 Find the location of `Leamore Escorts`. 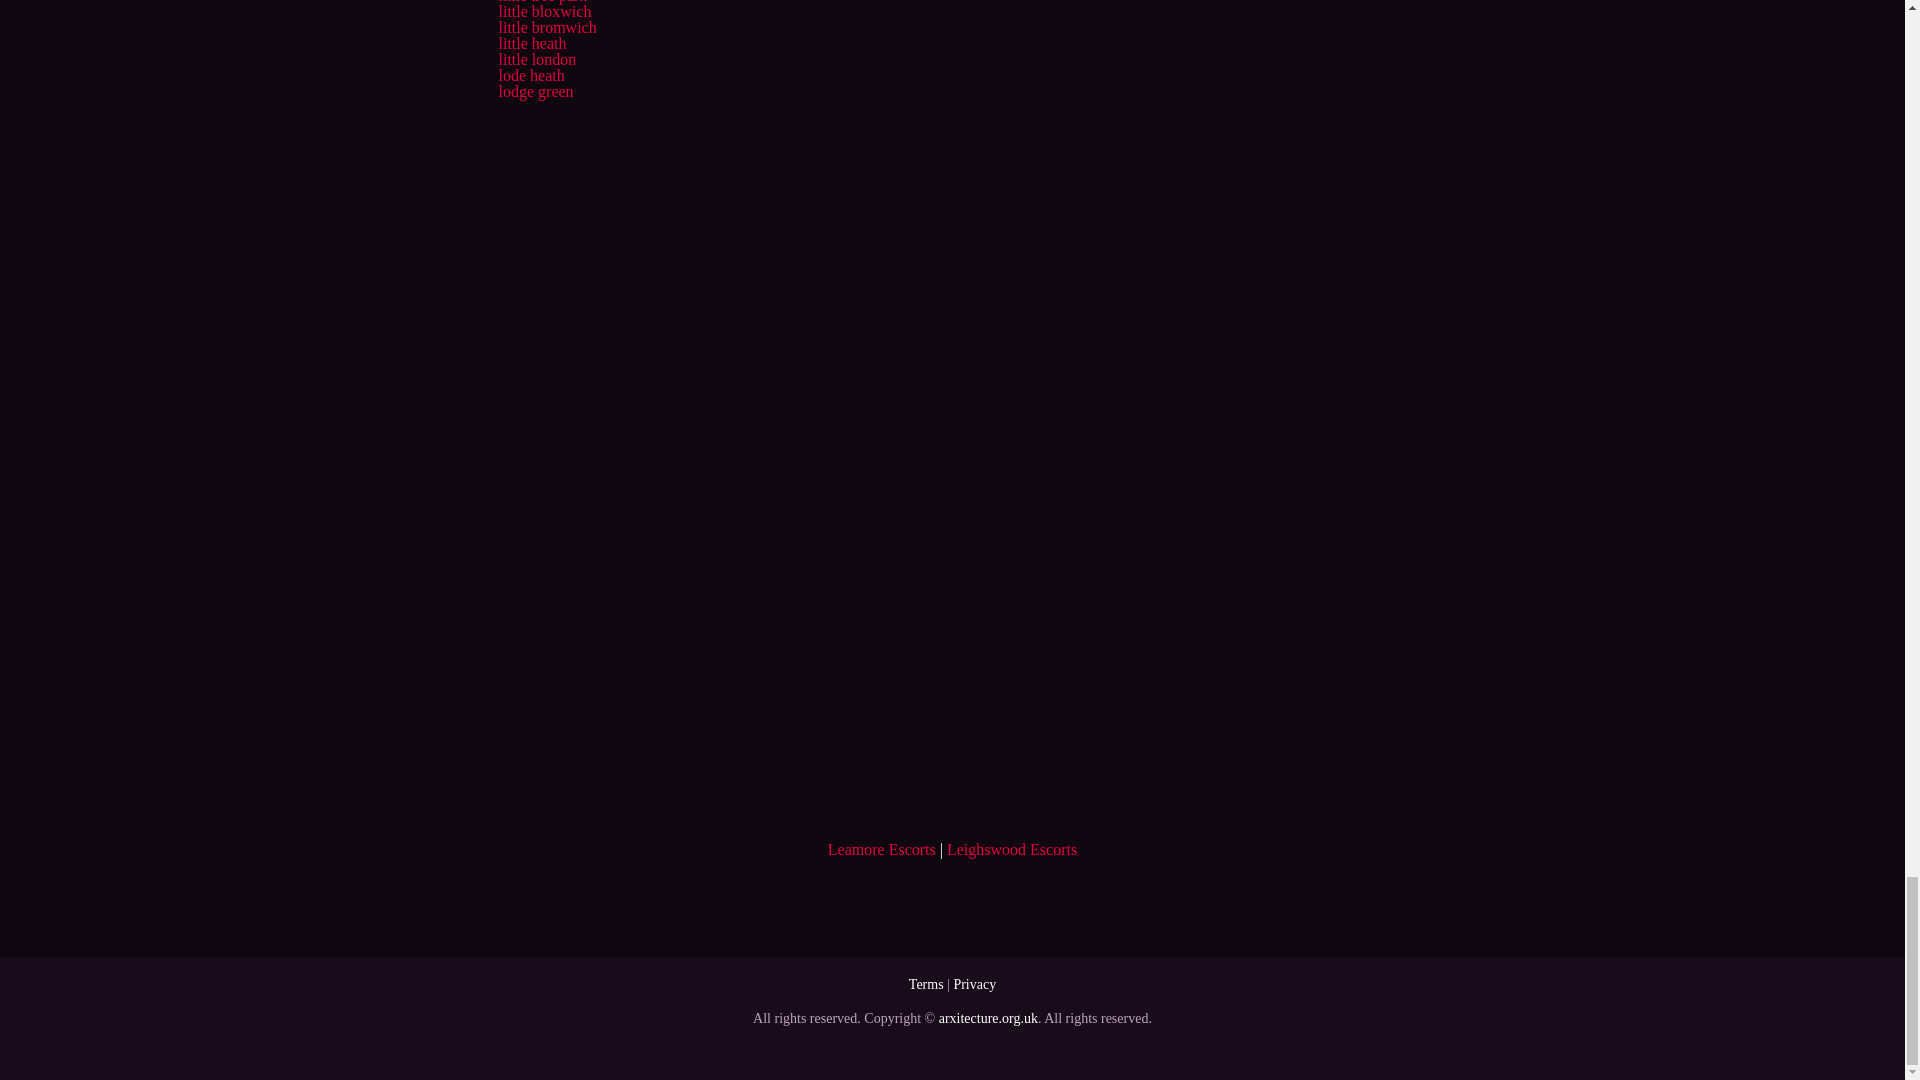

Leamore Escorts is located at coordinates (882, 849).